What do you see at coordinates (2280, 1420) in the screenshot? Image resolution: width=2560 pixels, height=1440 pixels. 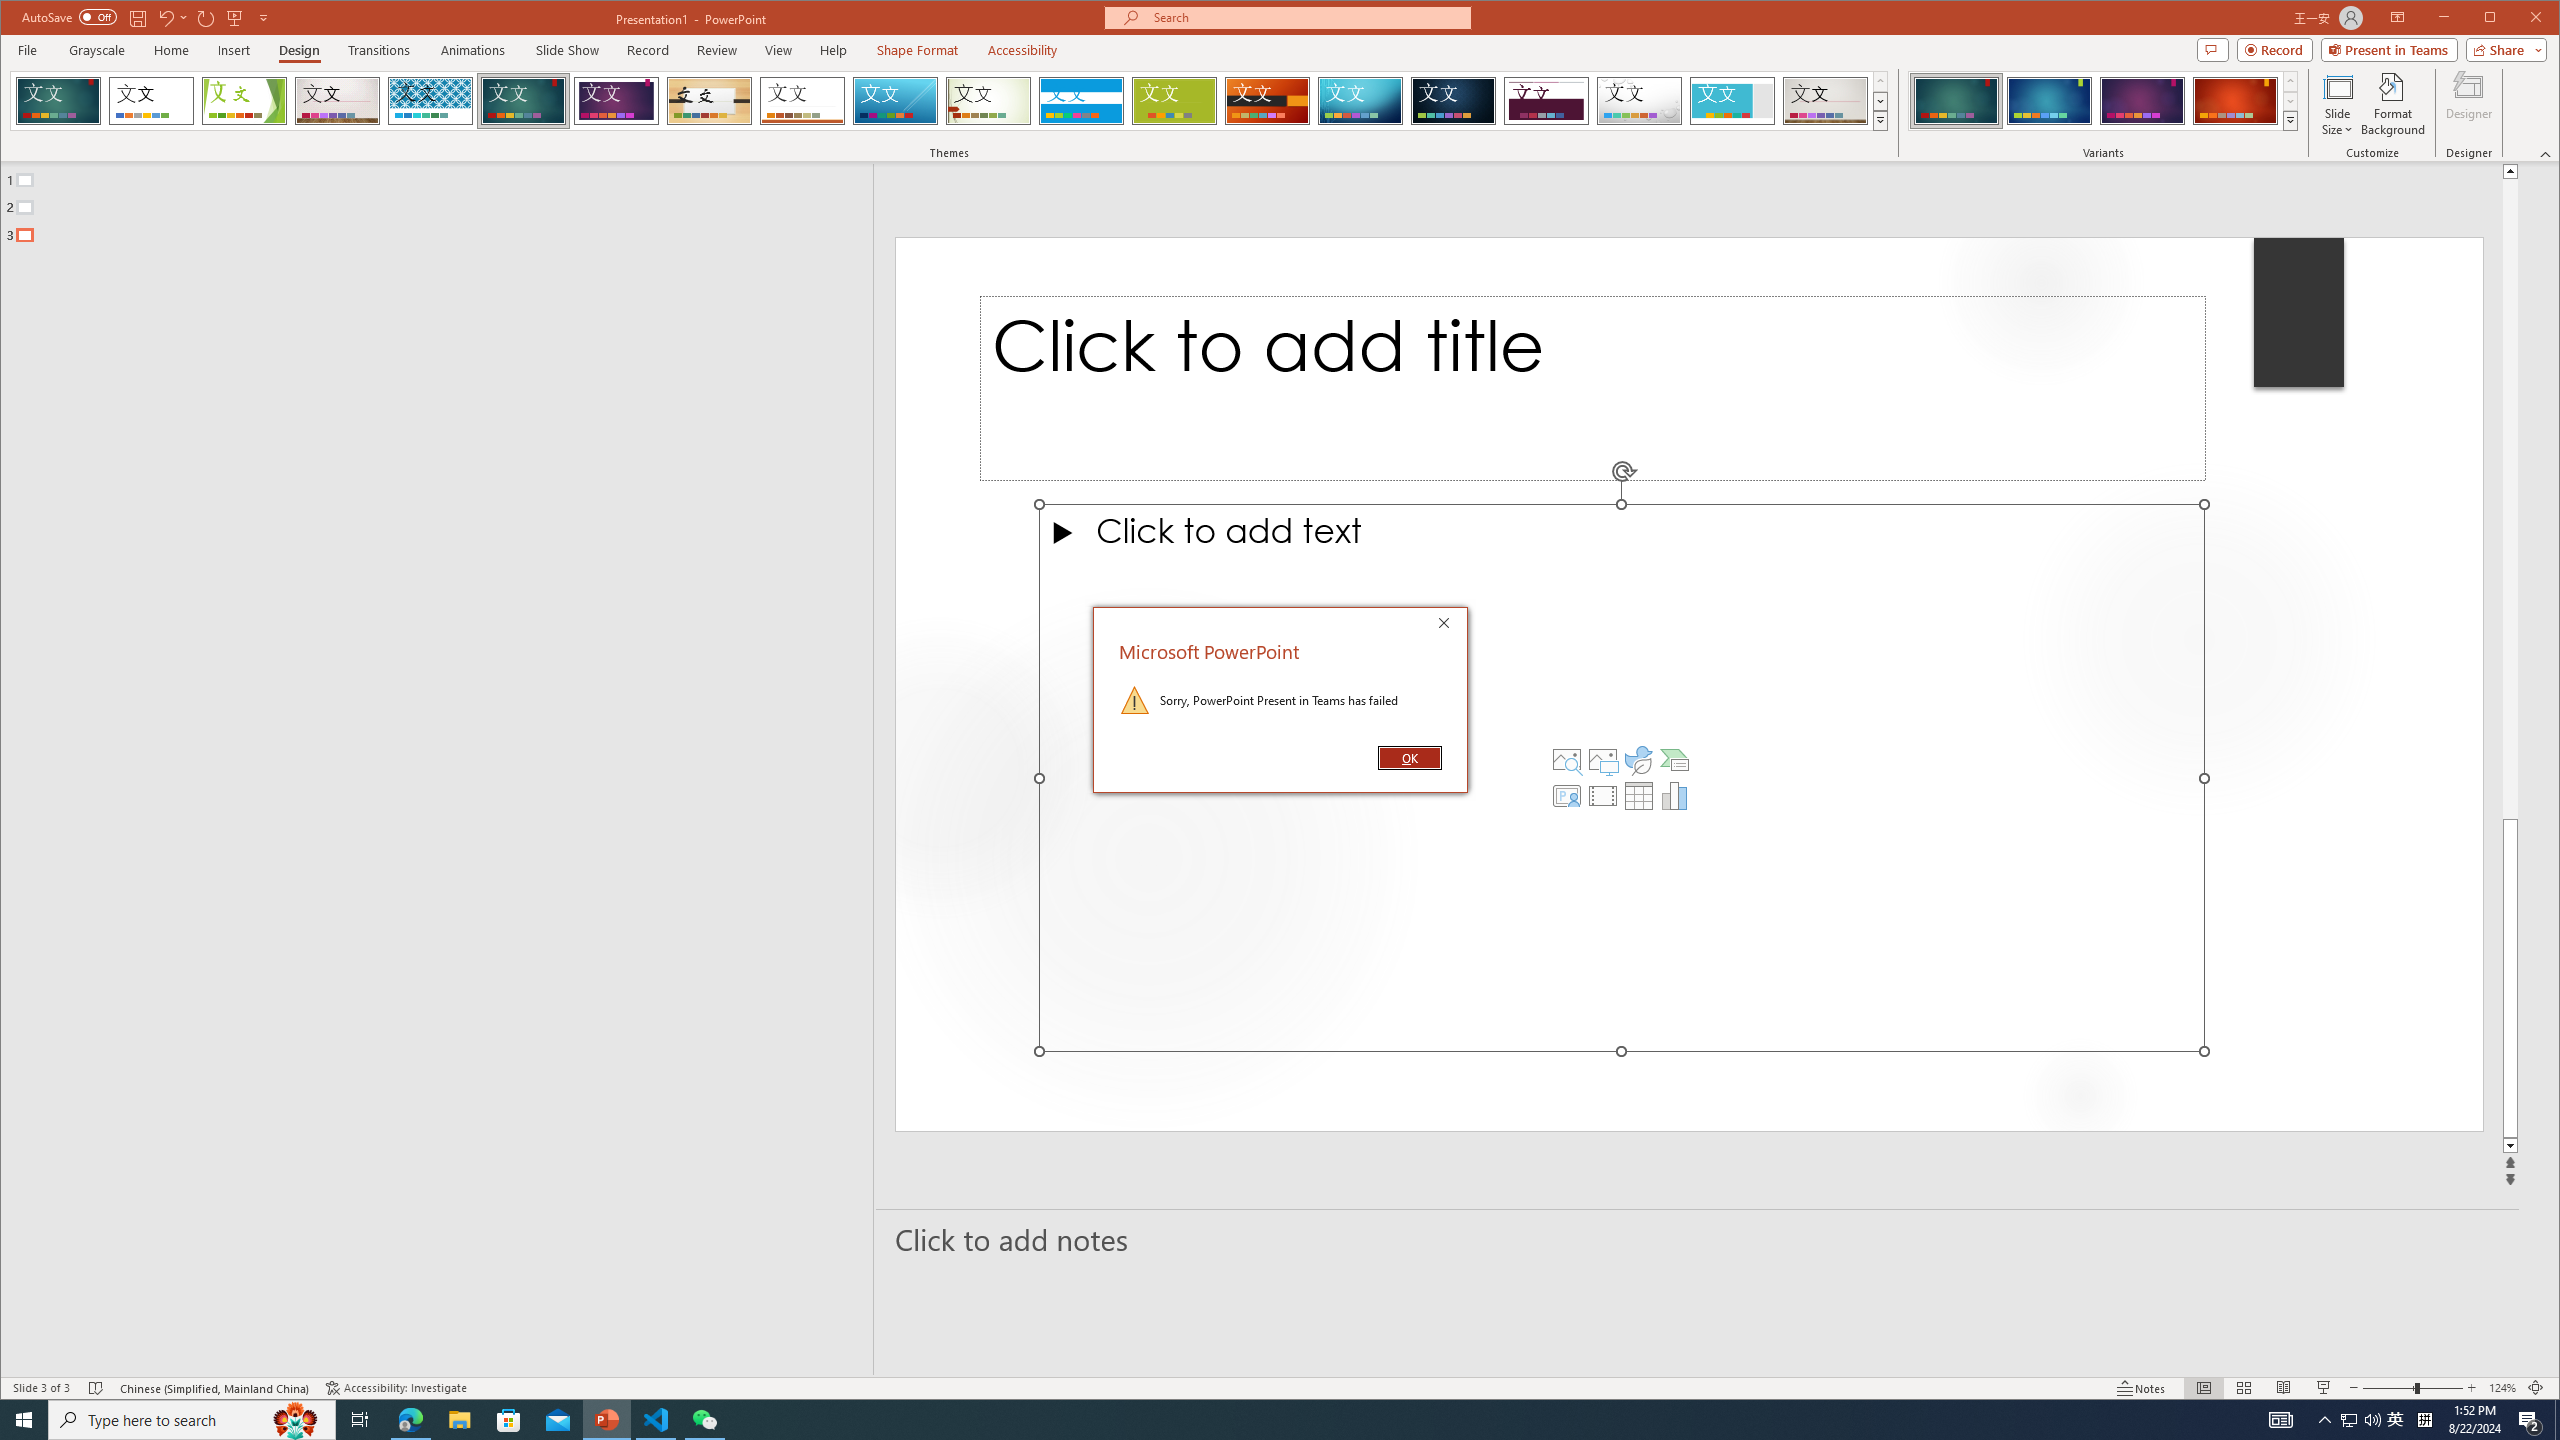 I see `AutomationID: 4105` at bounding box center [2280, 1420].